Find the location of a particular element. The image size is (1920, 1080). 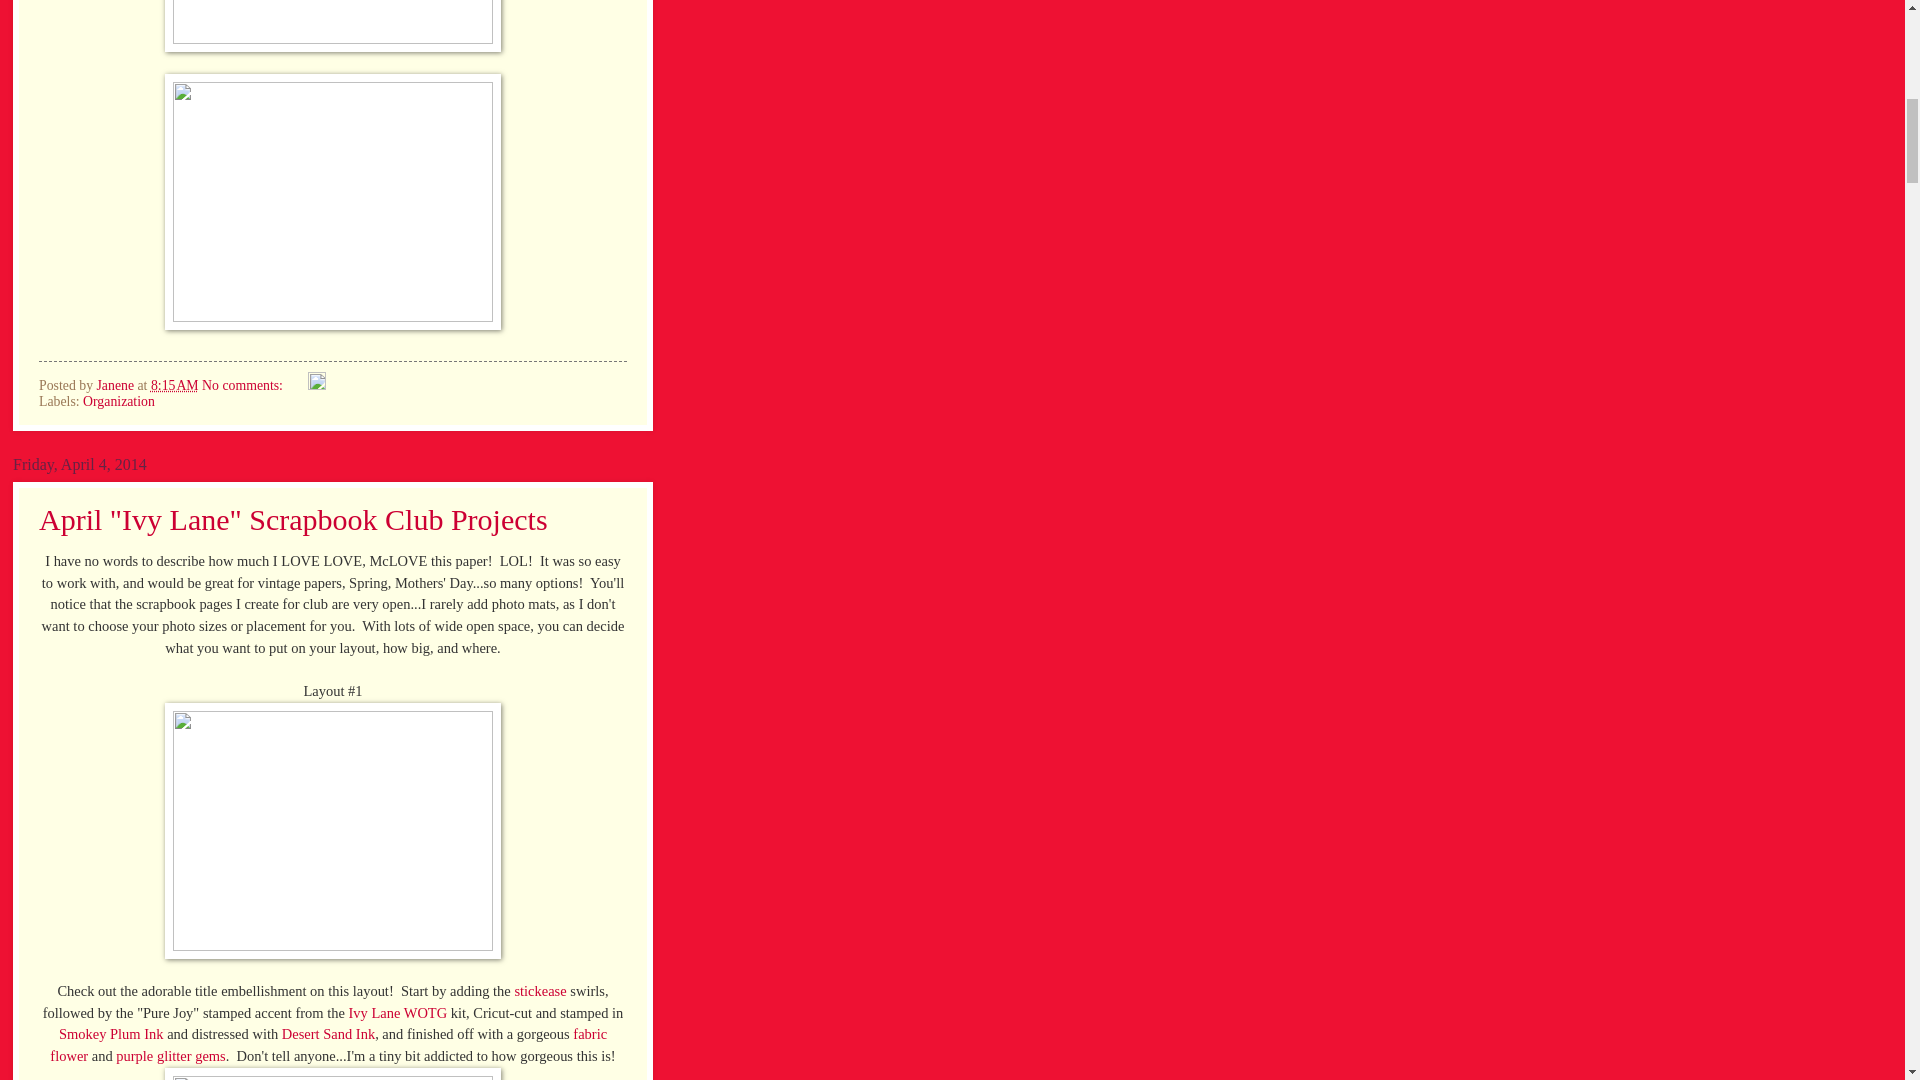

April "Ivy Lane" Scrapbook Club Projects is located at coordinates (292, 519).